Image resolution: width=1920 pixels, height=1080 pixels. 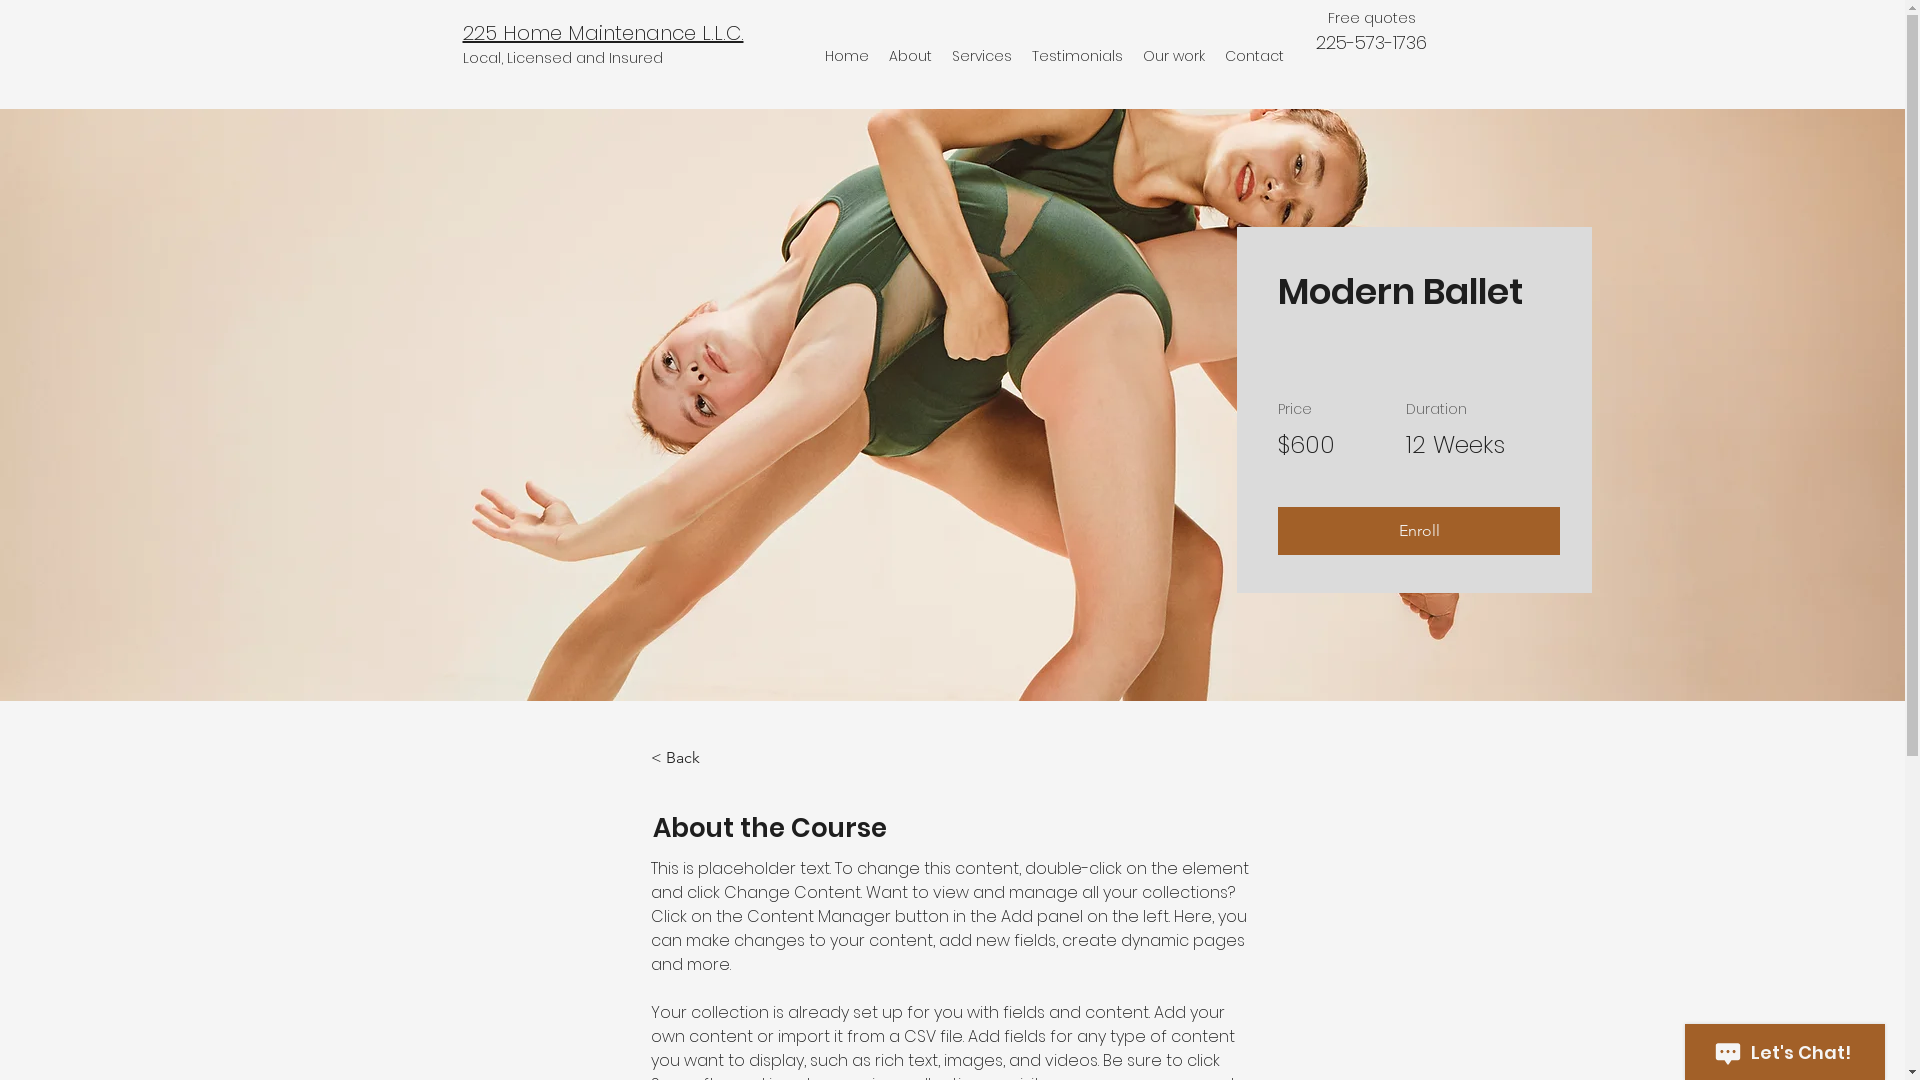 What do you see at coordinates (1254, 56) in the screenshot?
I see `Contact` at bounding box center [1254, 56].